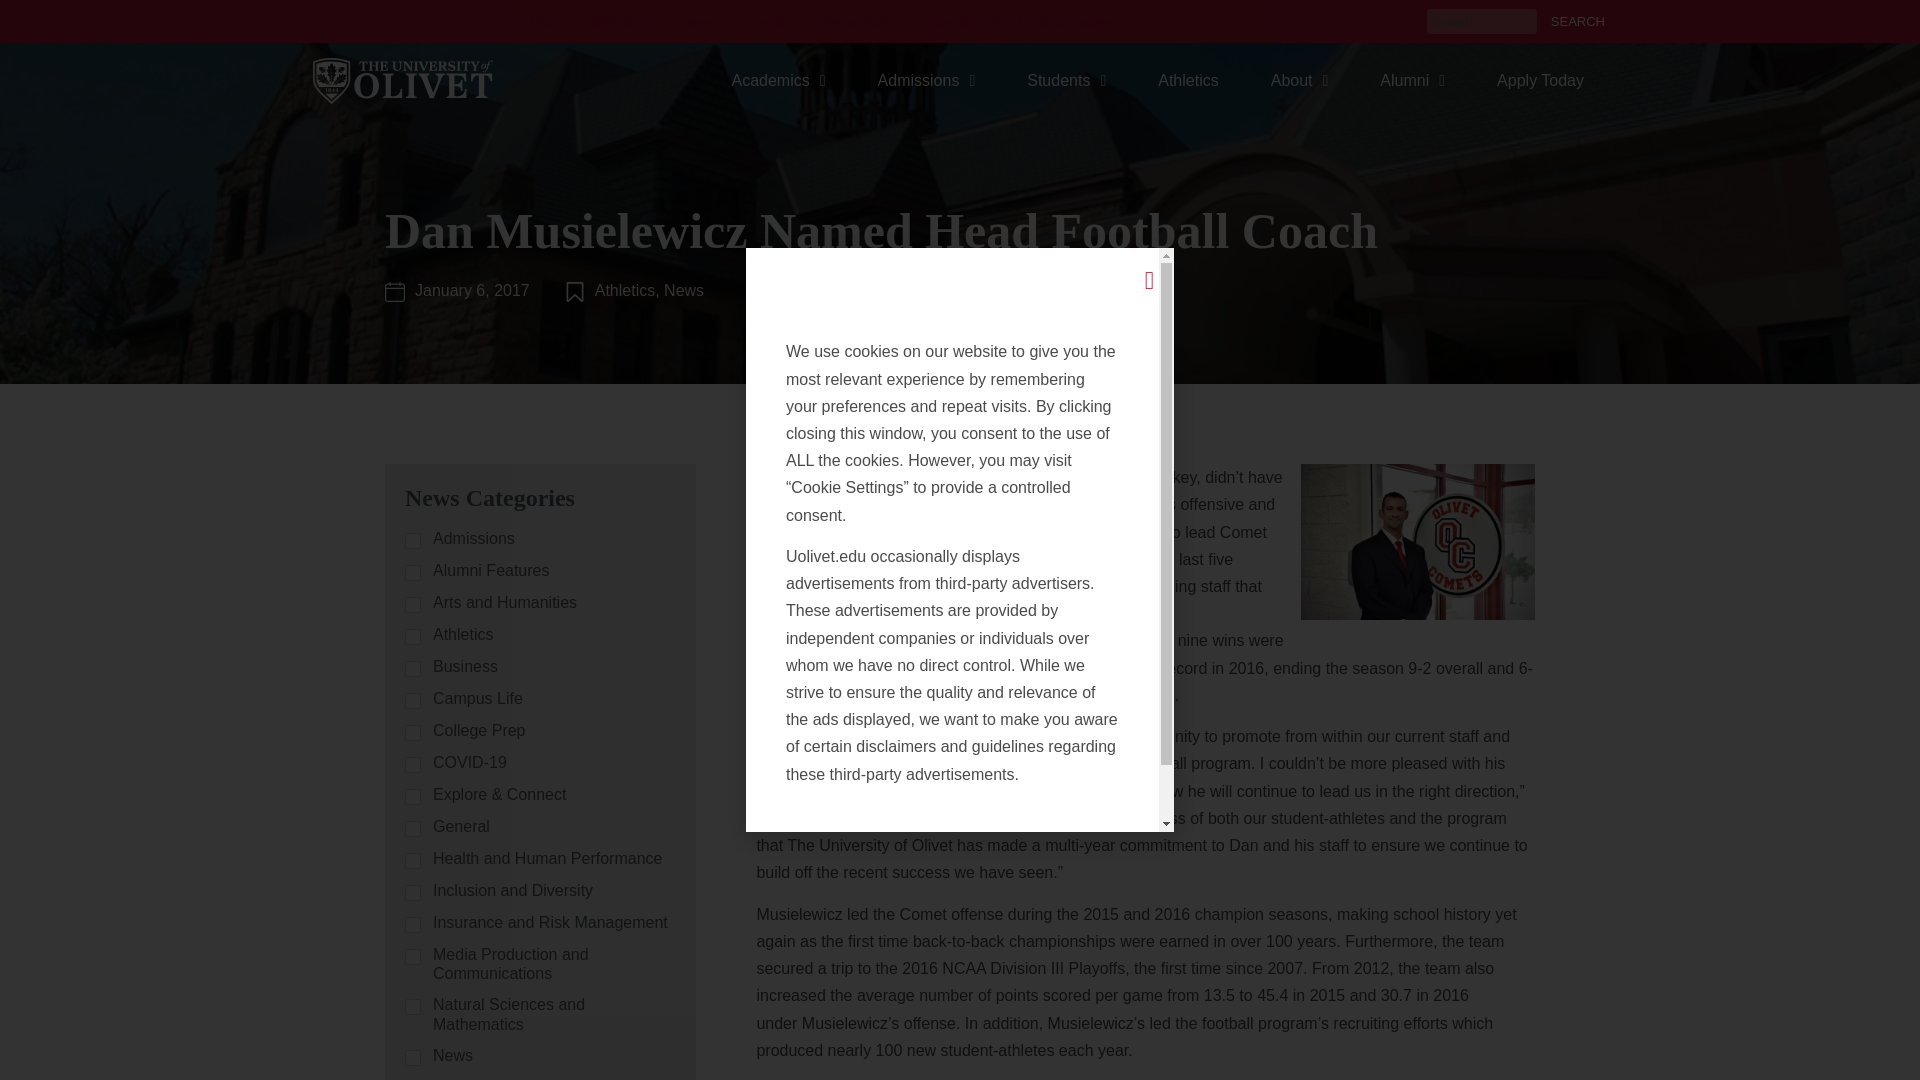  I want to click on Students, so click(1066, 80).